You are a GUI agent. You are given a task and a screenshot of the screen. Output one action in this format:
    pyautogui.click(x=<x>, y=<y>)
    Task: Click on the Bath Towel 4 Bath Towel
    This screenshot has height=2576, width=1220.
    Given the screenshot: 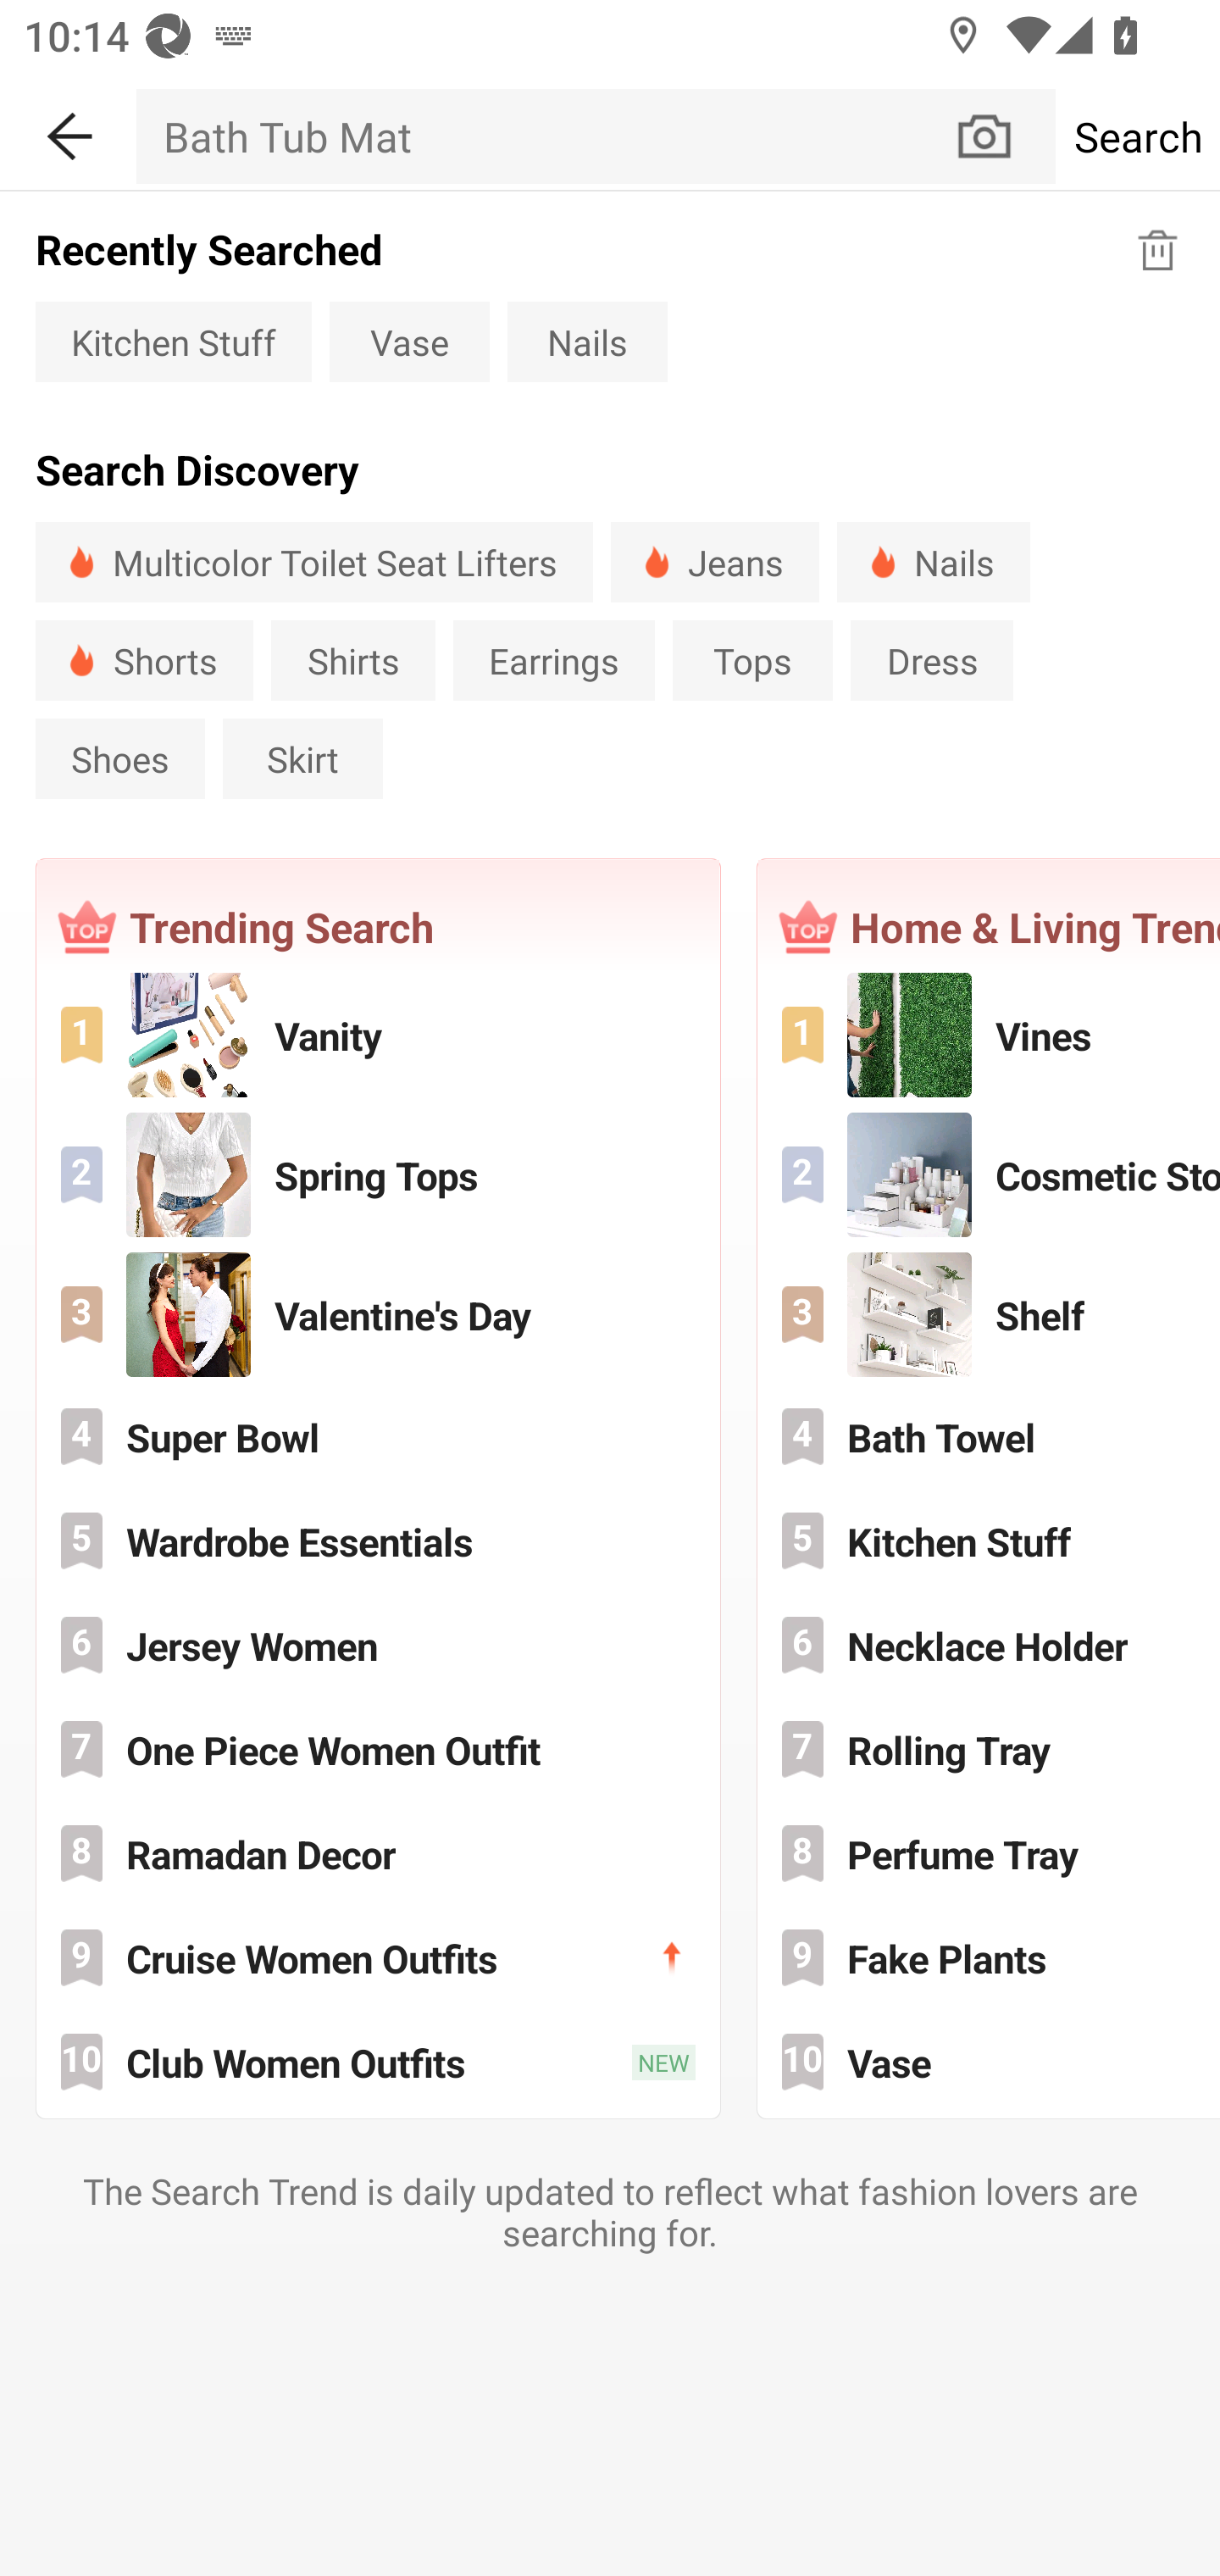 What is the action you would take?
    pyautogui.click(x=990, y=1435)
    